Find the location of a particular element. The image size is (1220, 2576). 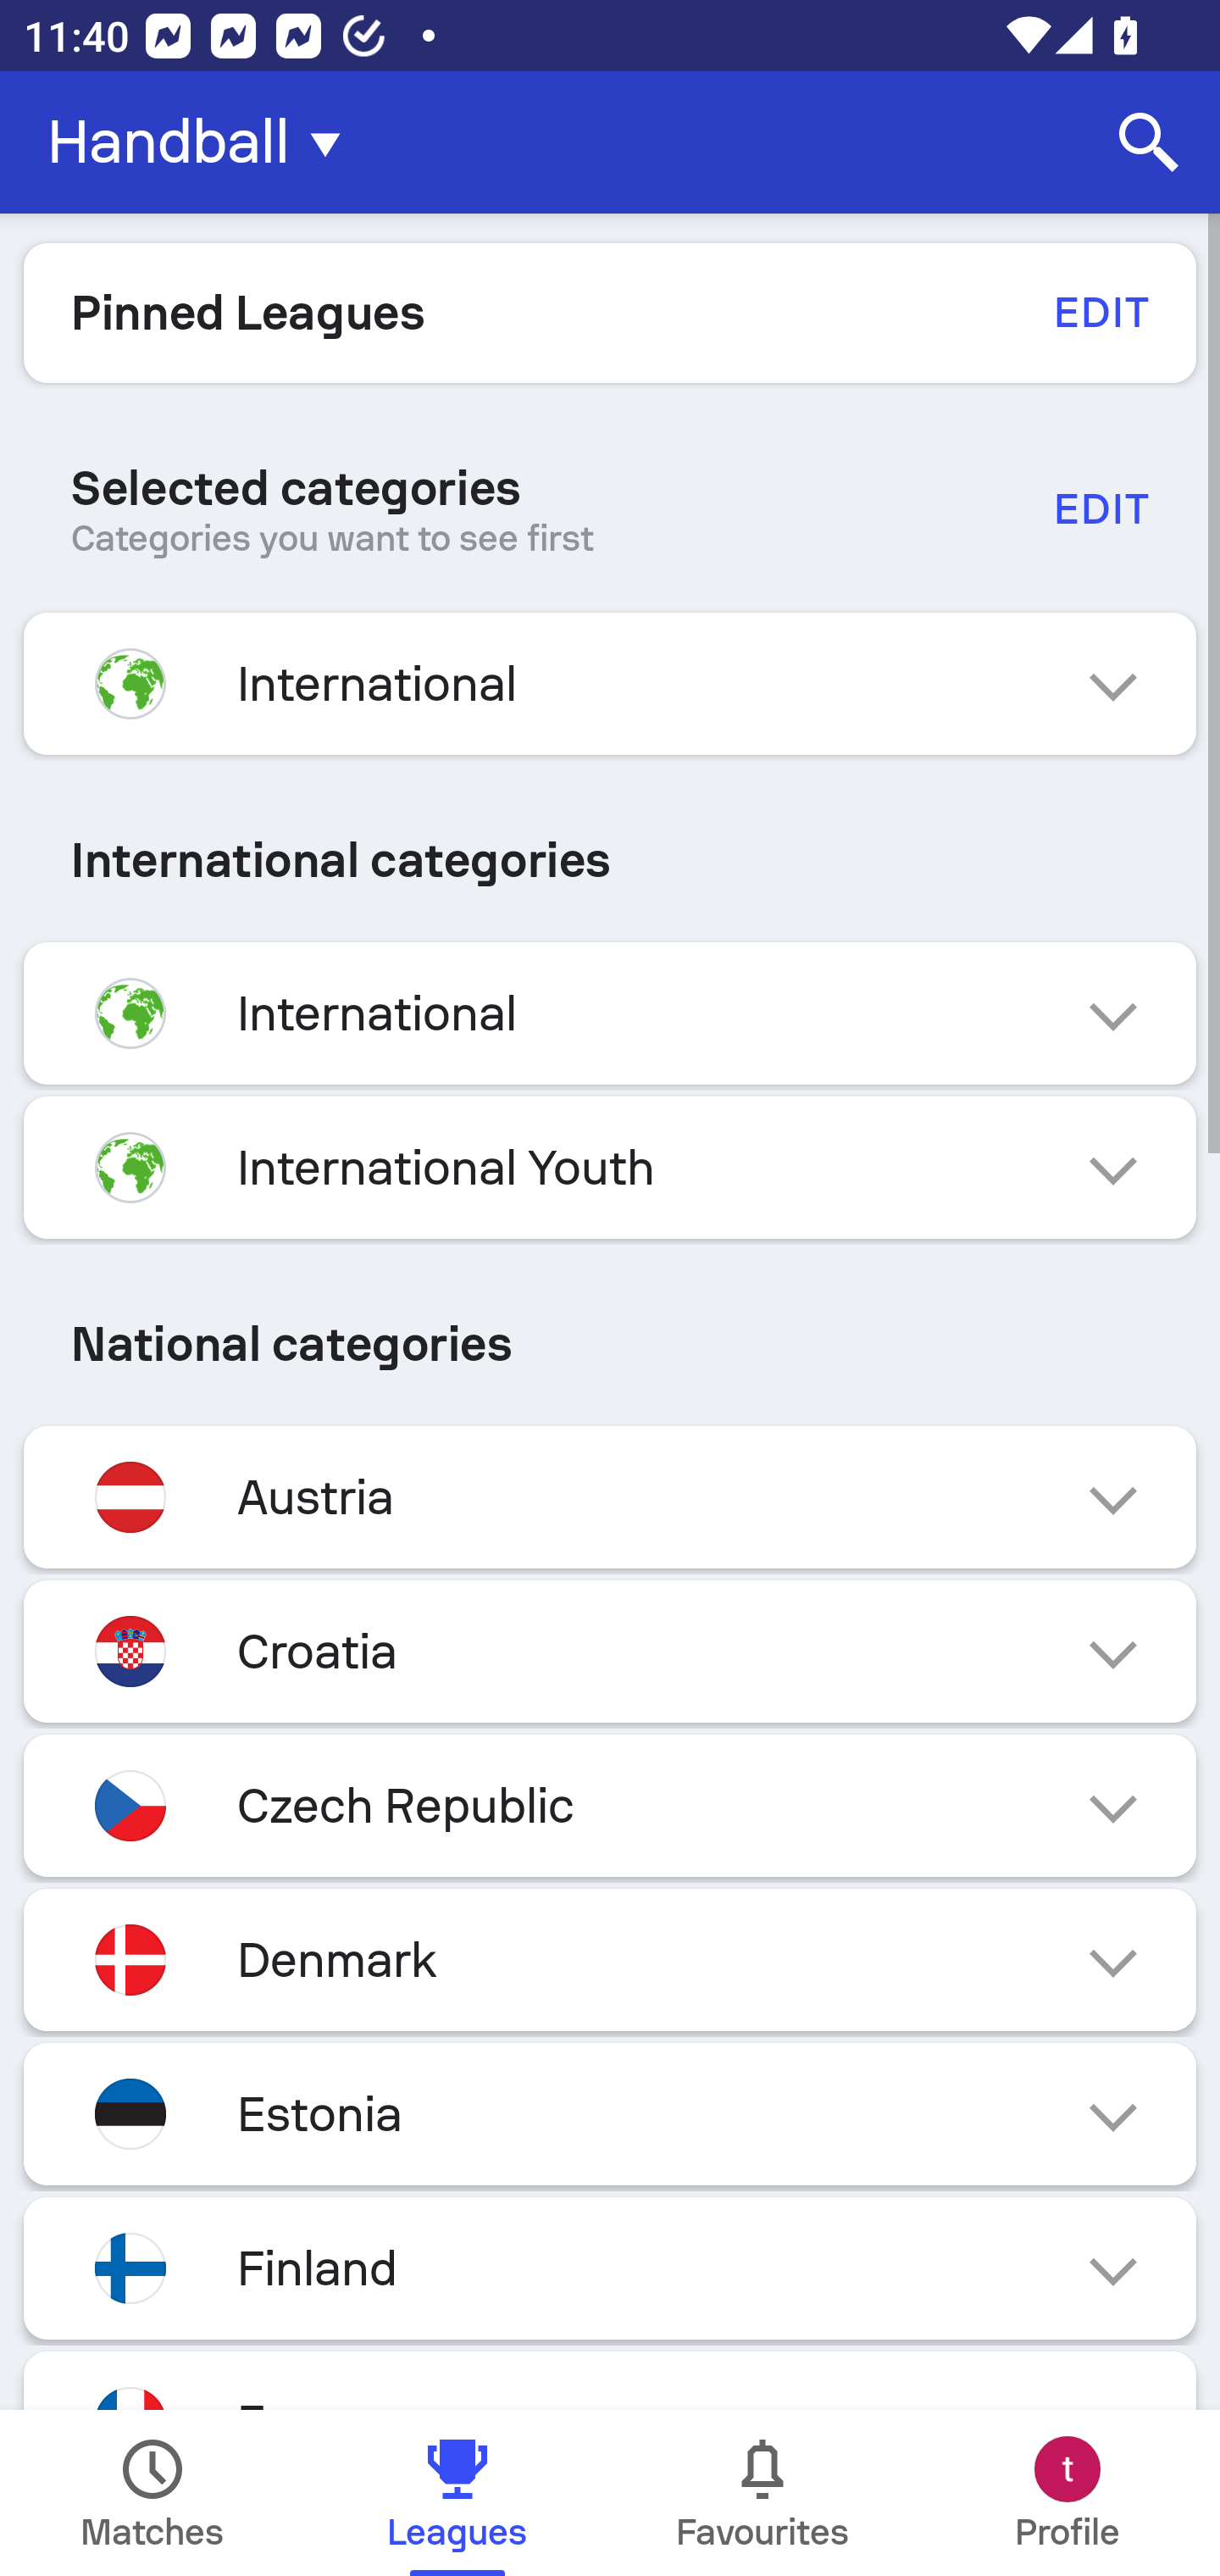

National categories is located at coordinates (610, 1343).